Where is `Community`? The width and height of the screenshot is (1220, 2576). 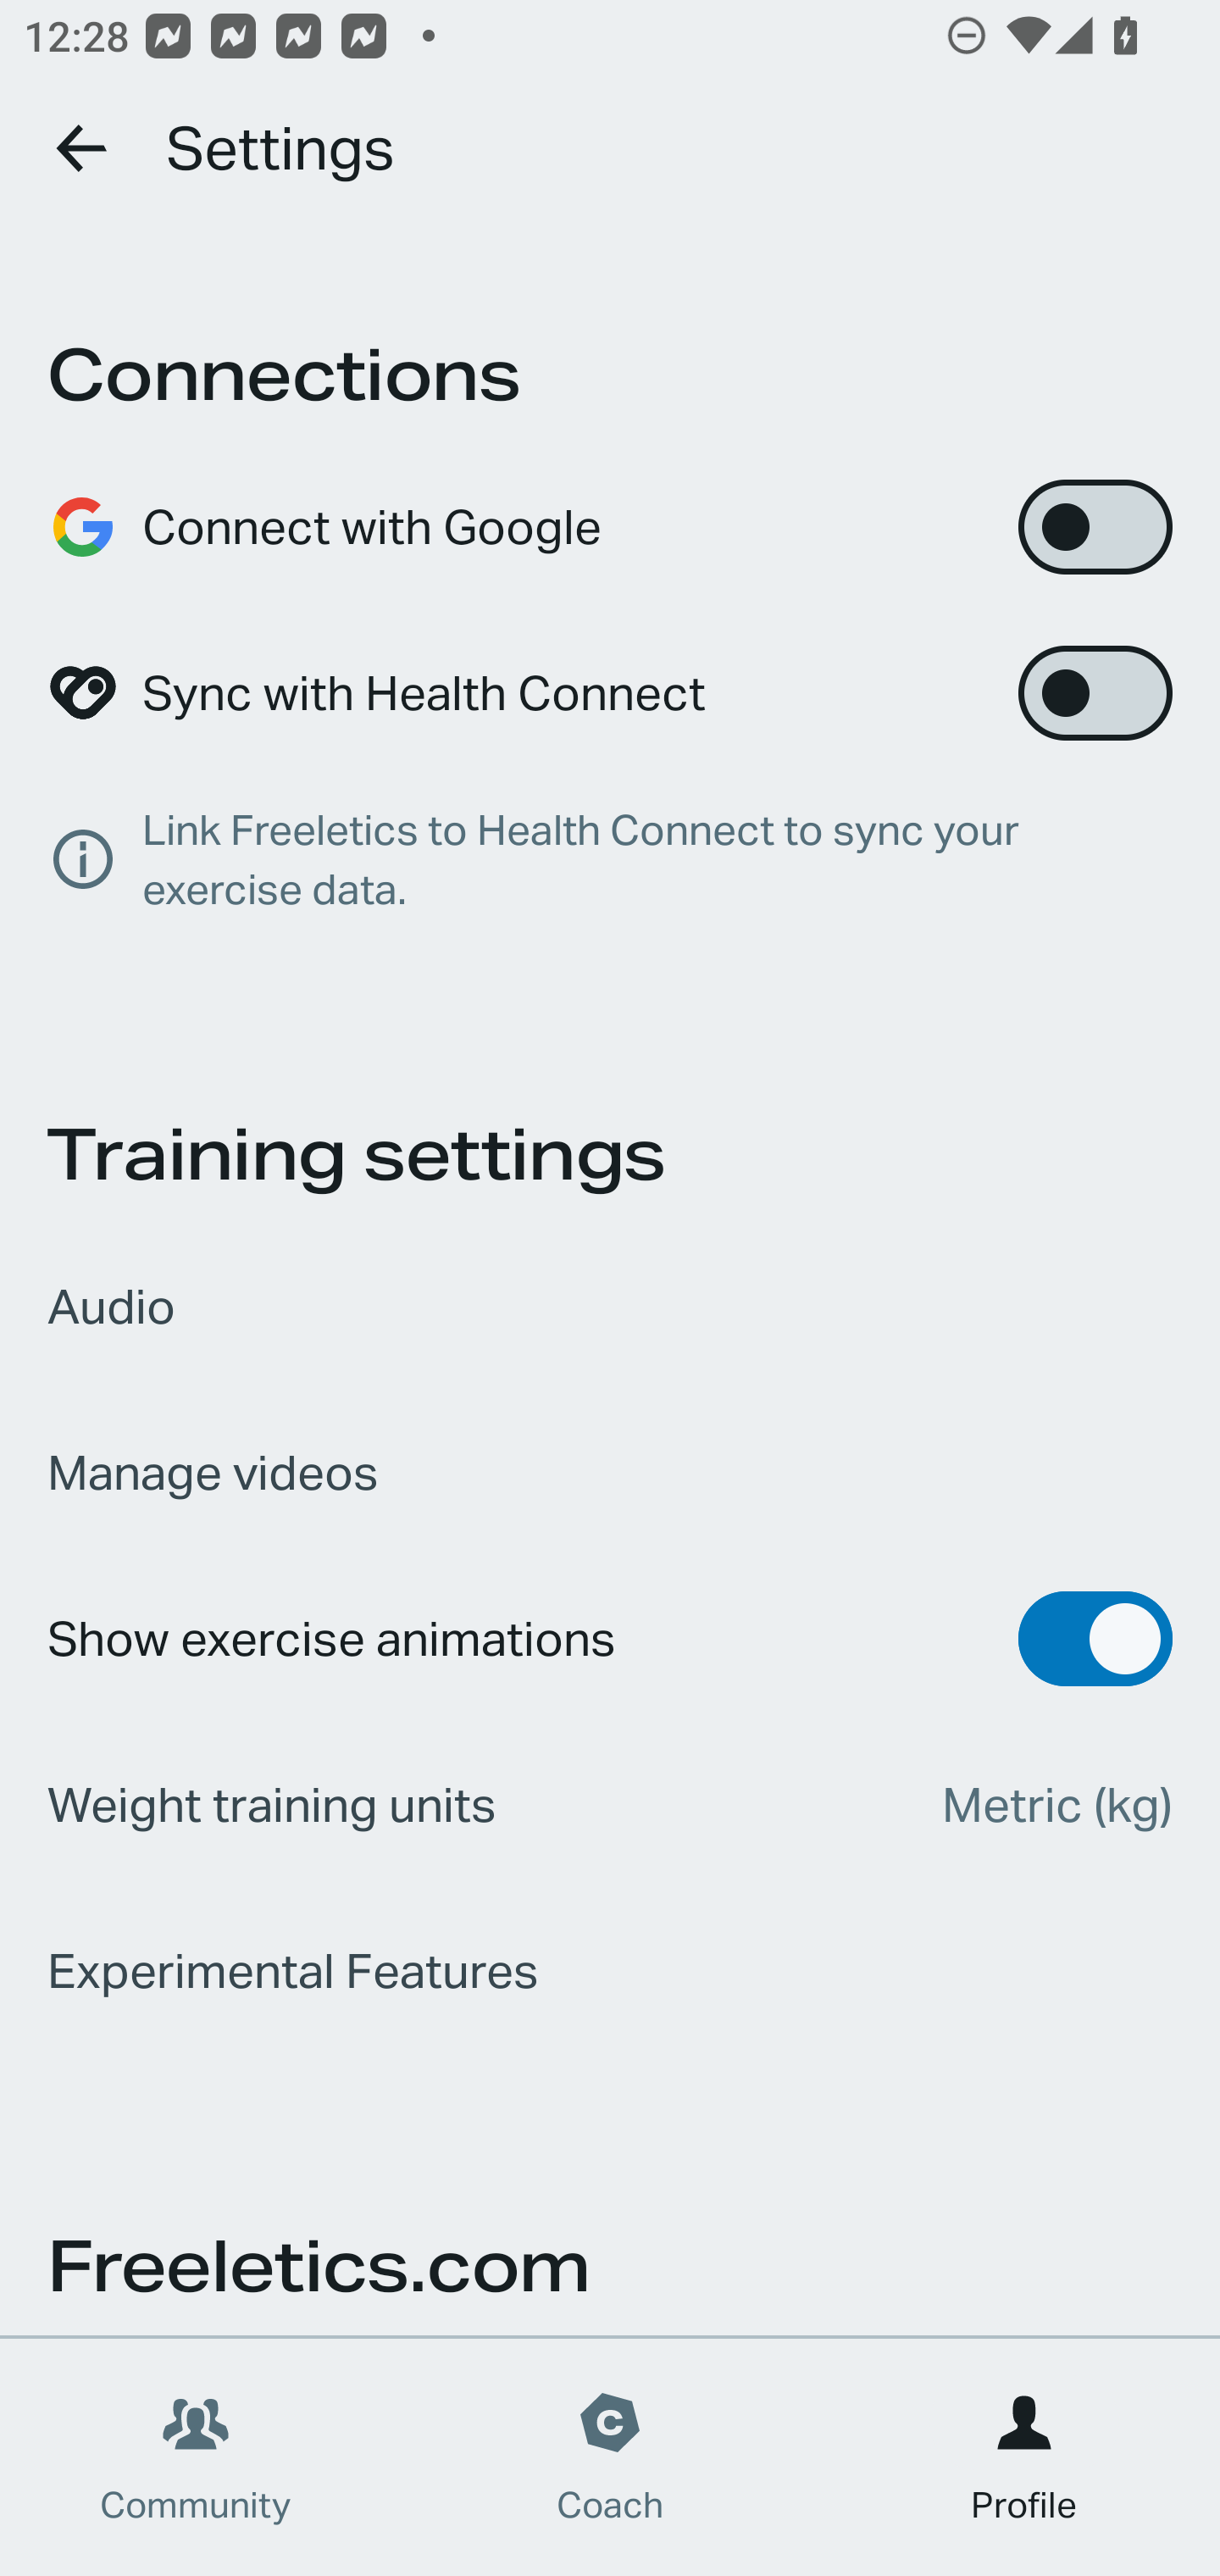
Community is located at coordinates (196, 2457).